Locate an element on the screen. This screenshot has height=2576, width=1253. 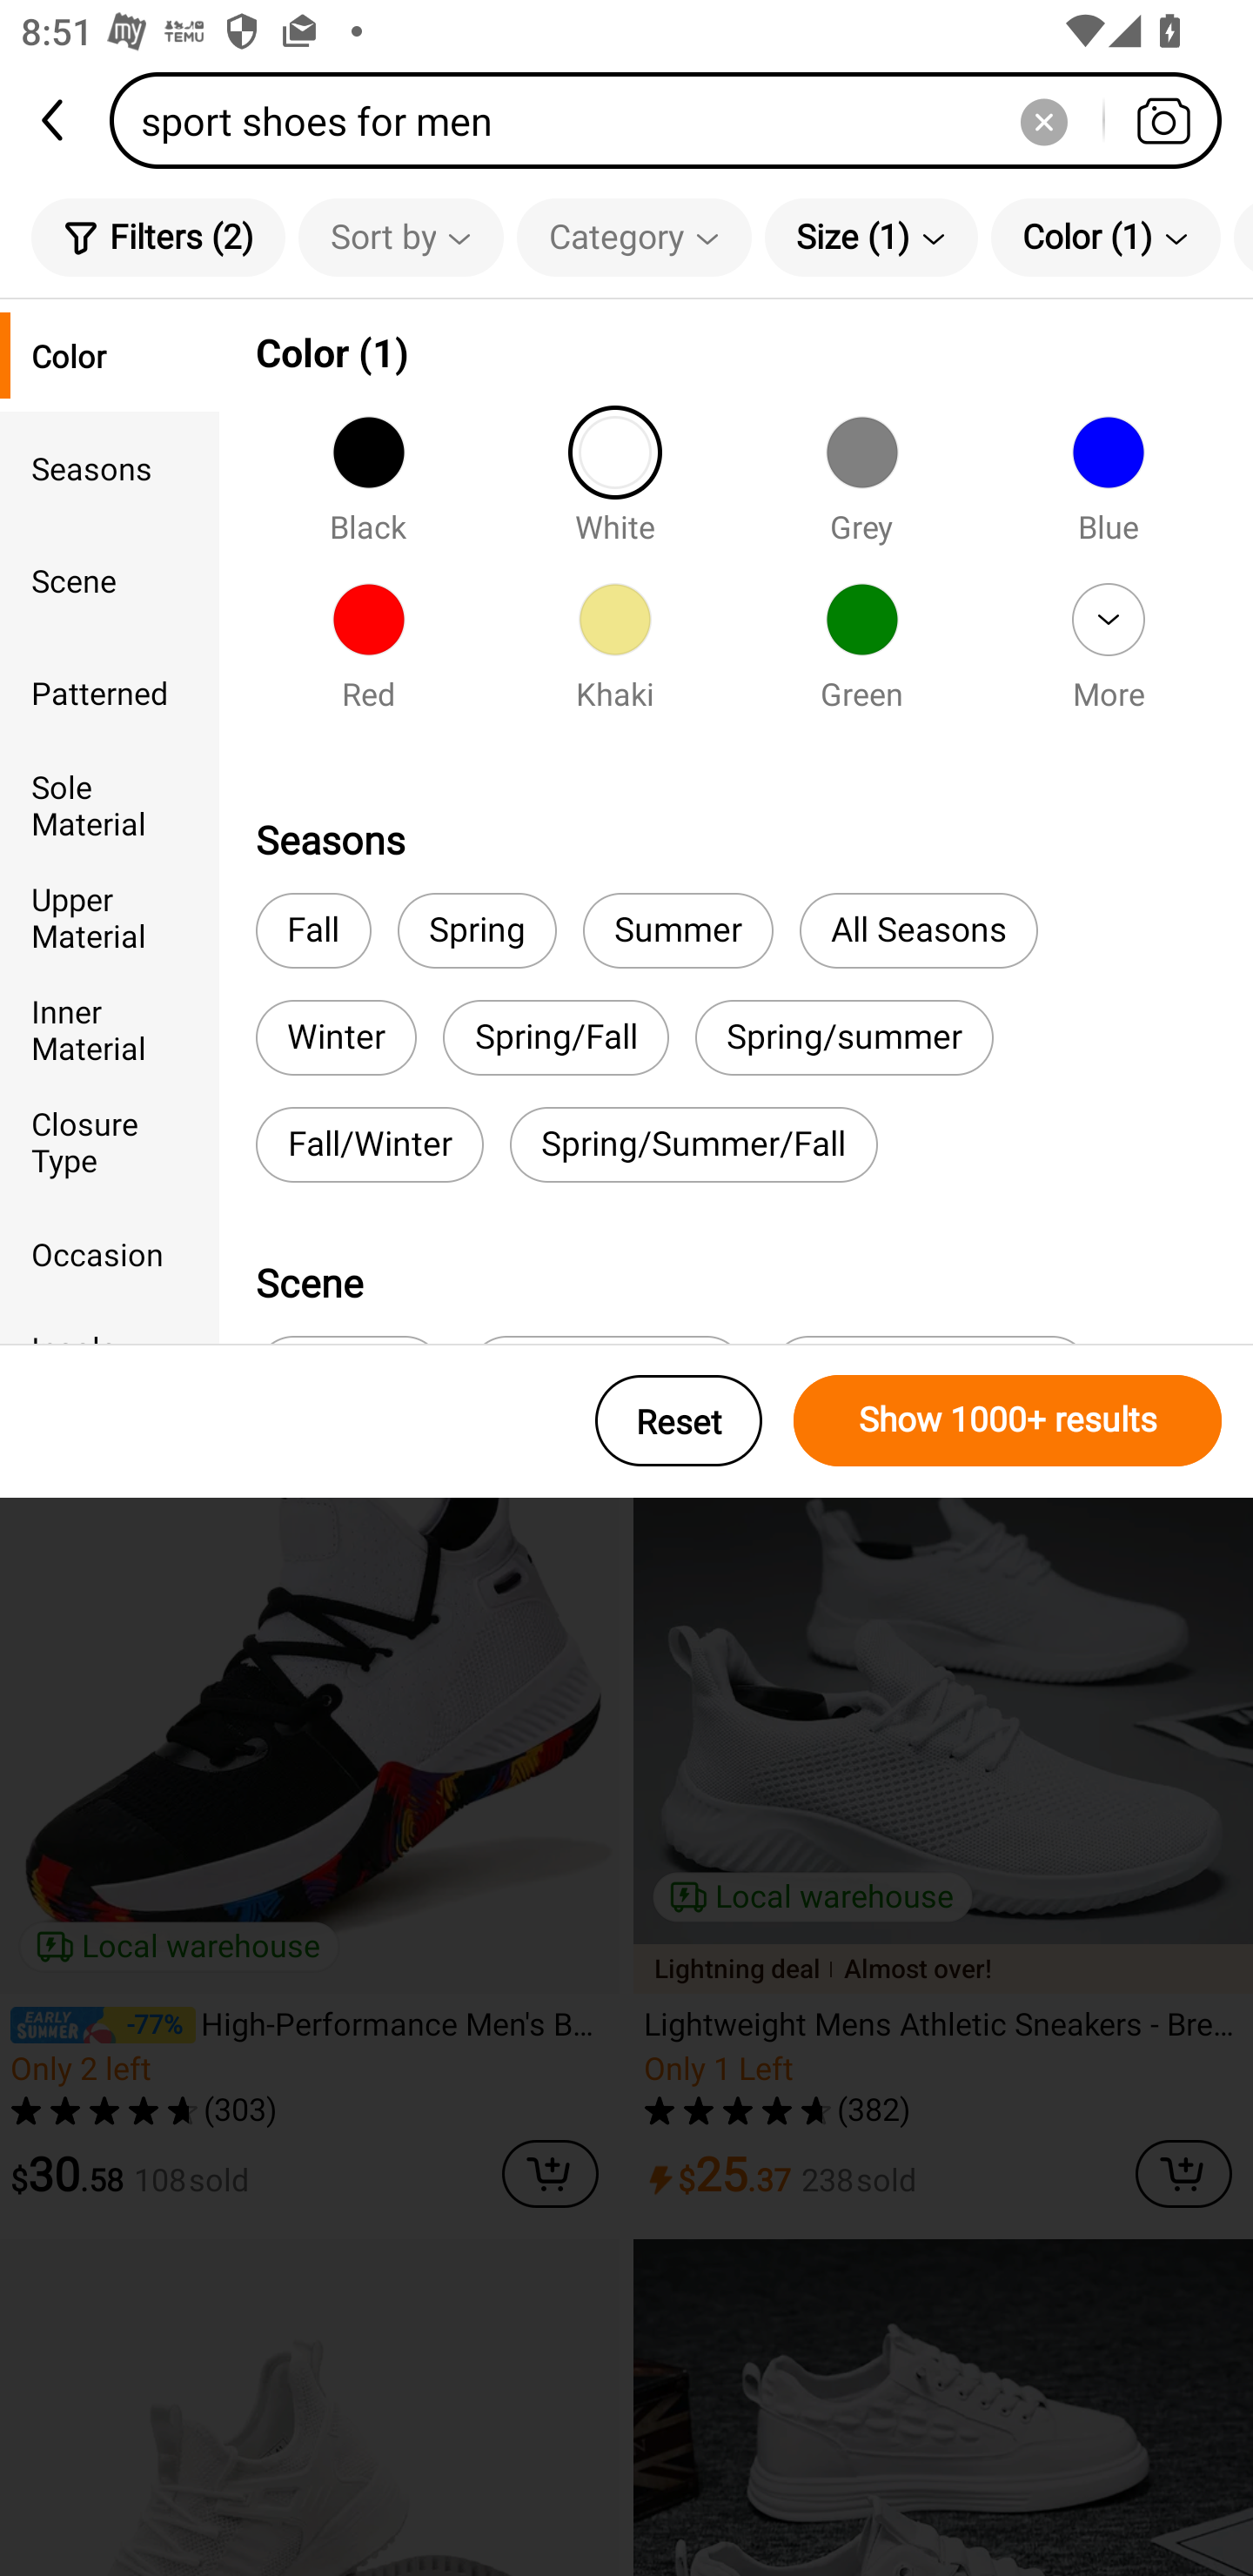
Spring/summer is located at coordinates (844, 1037).